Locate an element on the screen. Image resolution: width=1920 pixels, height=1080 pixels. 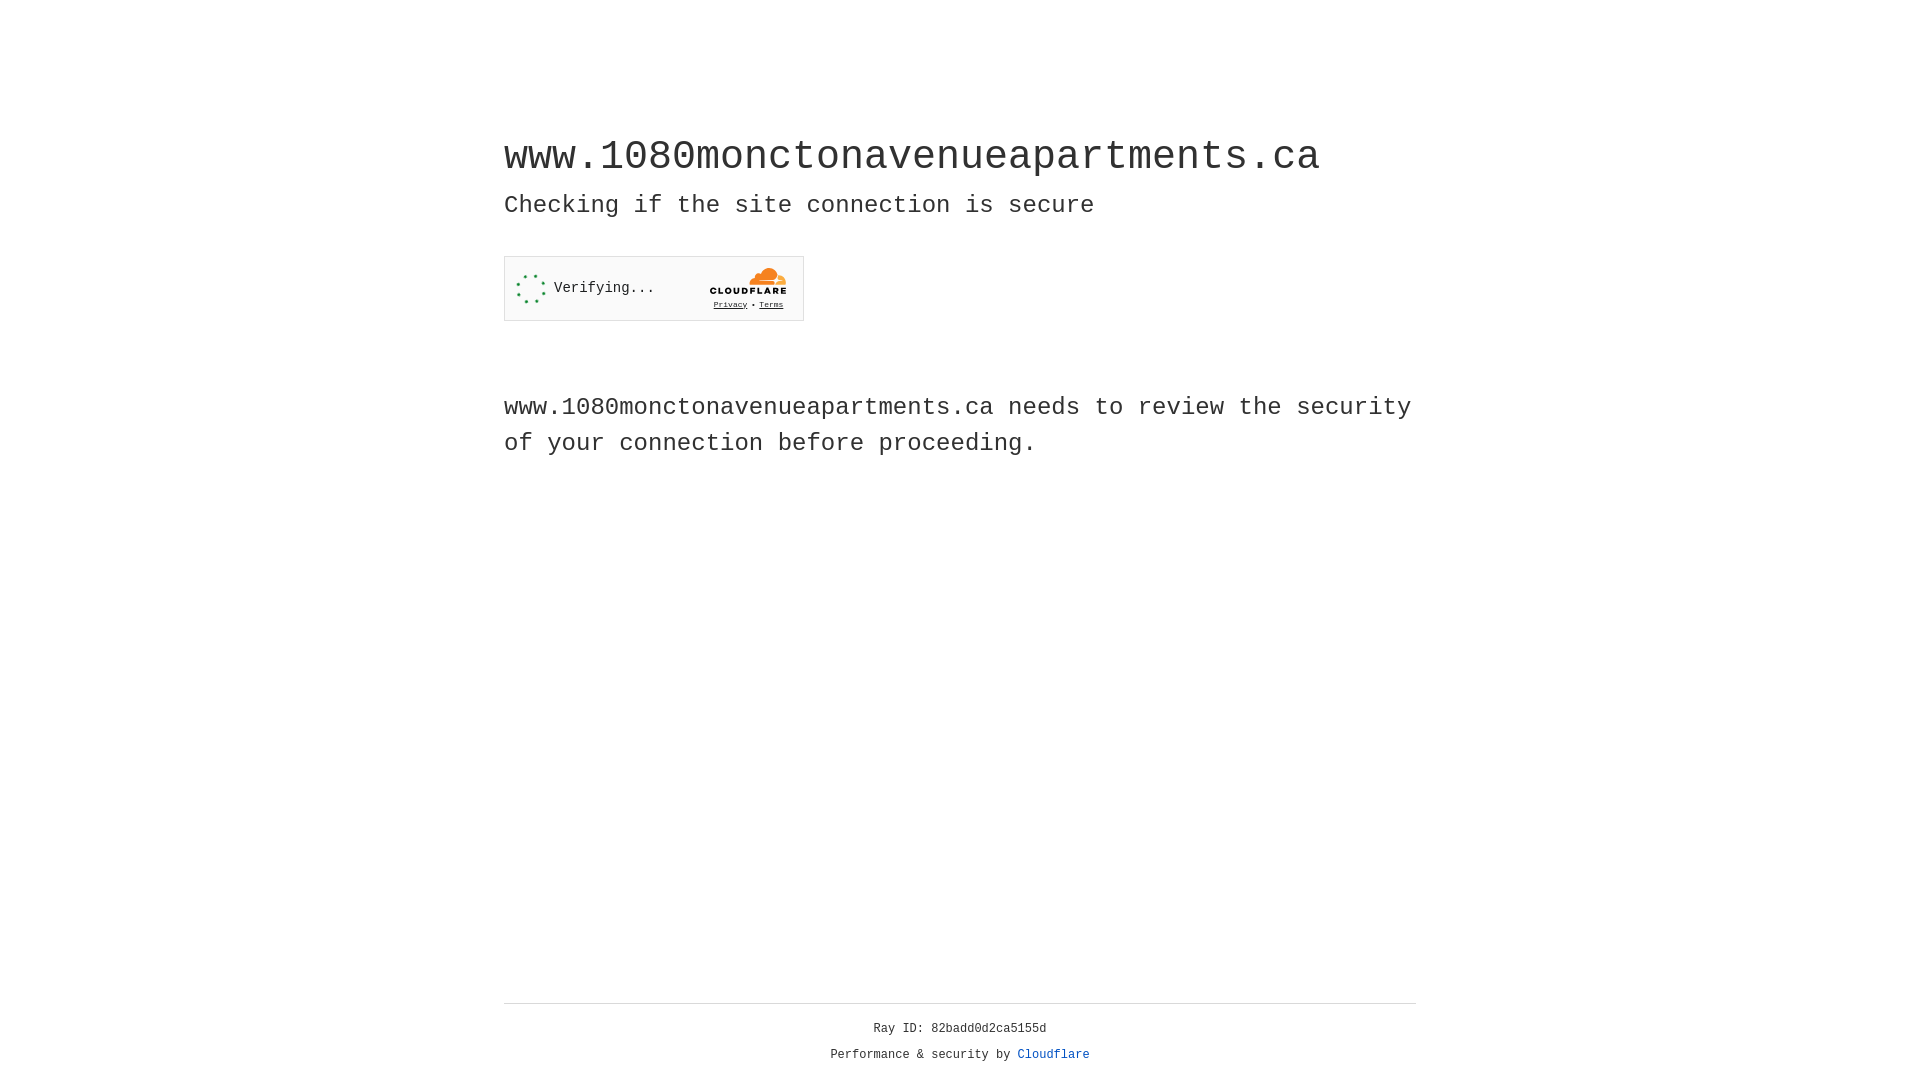
Cloudflare is located at coordinates (1054, 1055).